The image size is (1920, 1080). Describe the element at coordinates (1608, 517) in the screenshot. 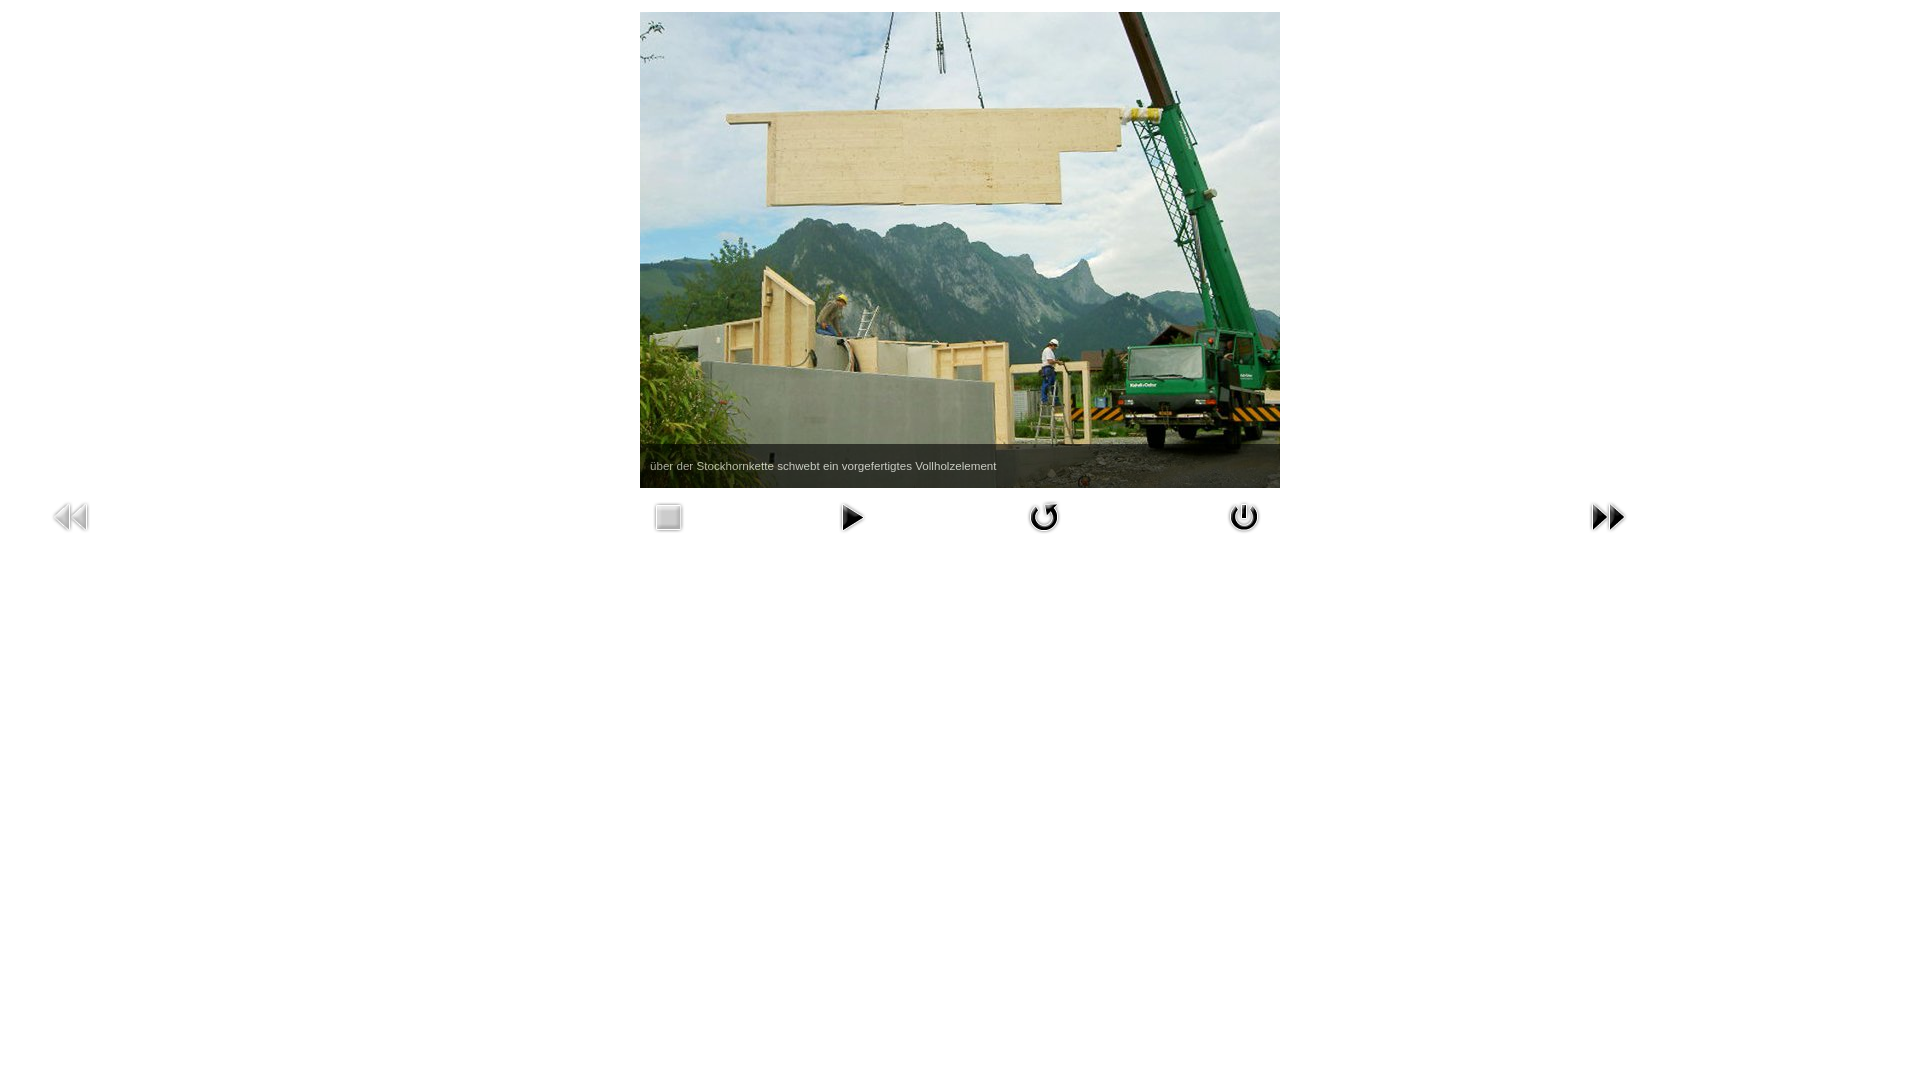

I see `Next Image` at that location.